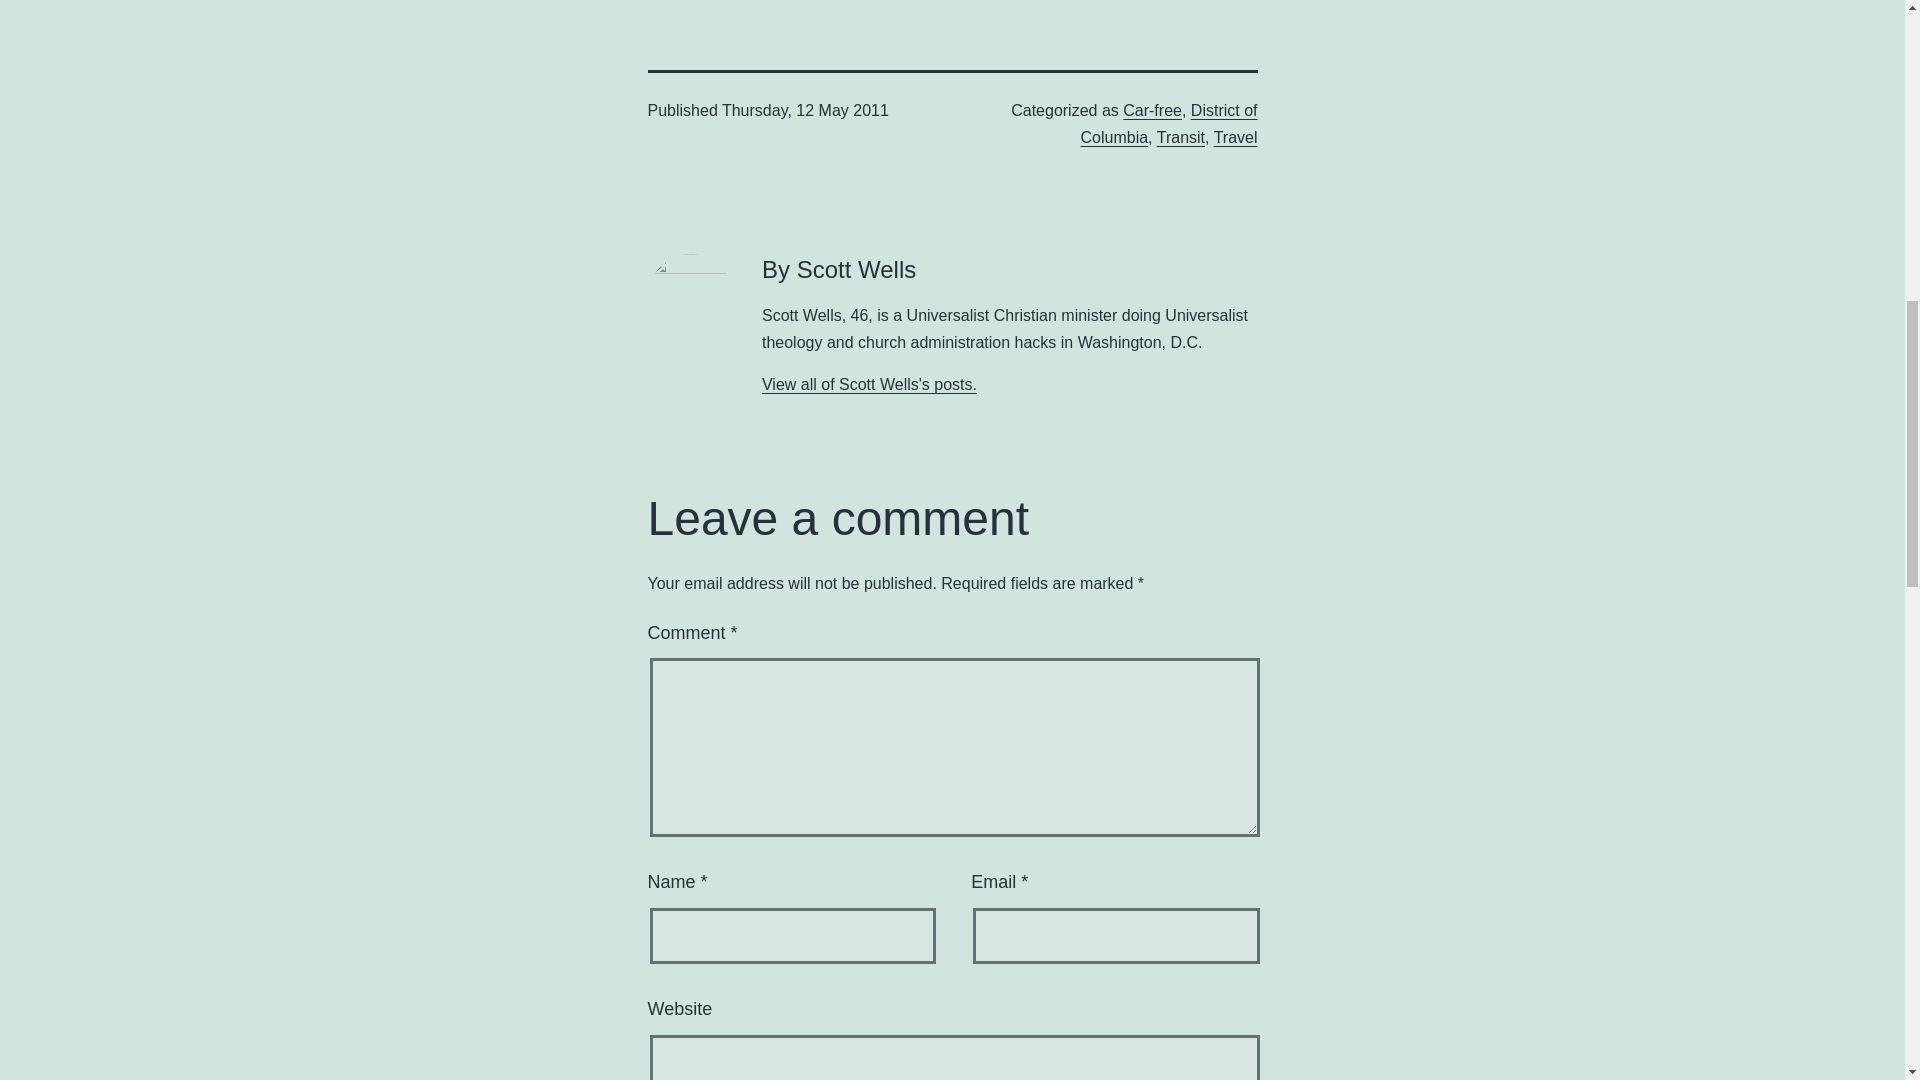 The image size is (1920, 1080). What do you see at coordinates (1181, 136) in the screenshot?
I see `Transit` at bounding box center [1181, 136].